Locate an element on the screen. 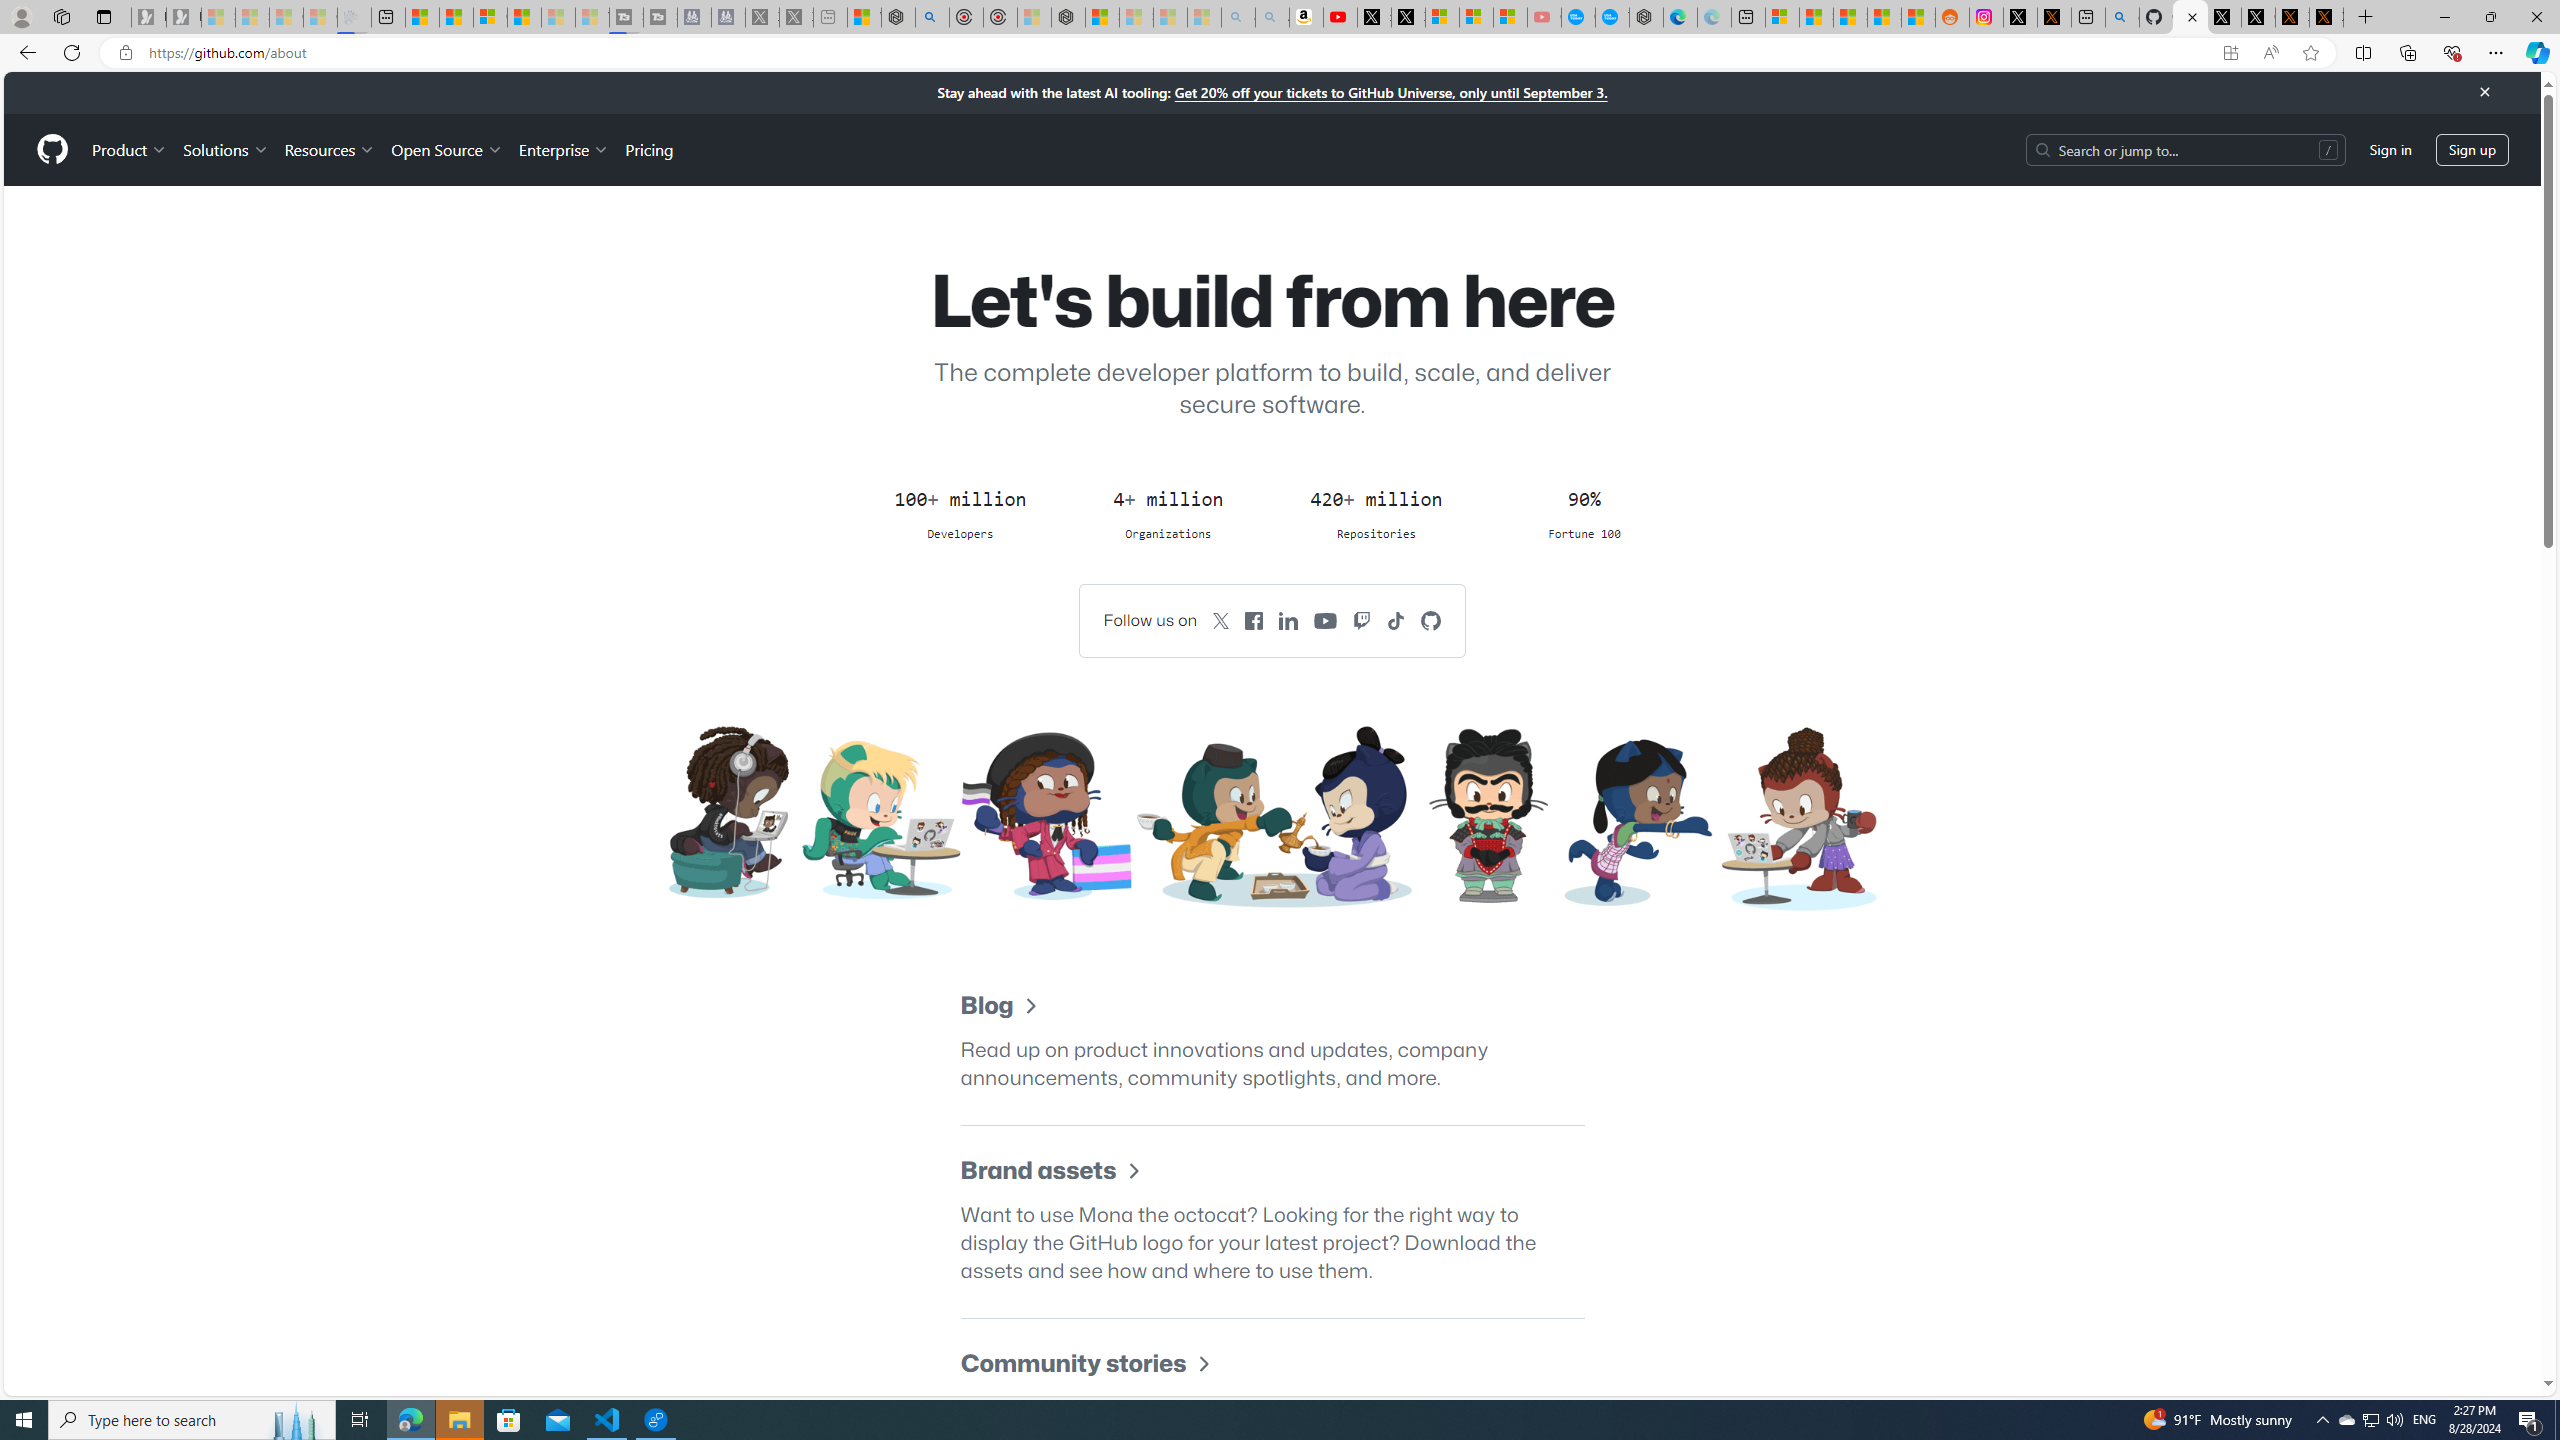 The image size is (2560, 1440). Homepage is located at coordinates (52, 150).